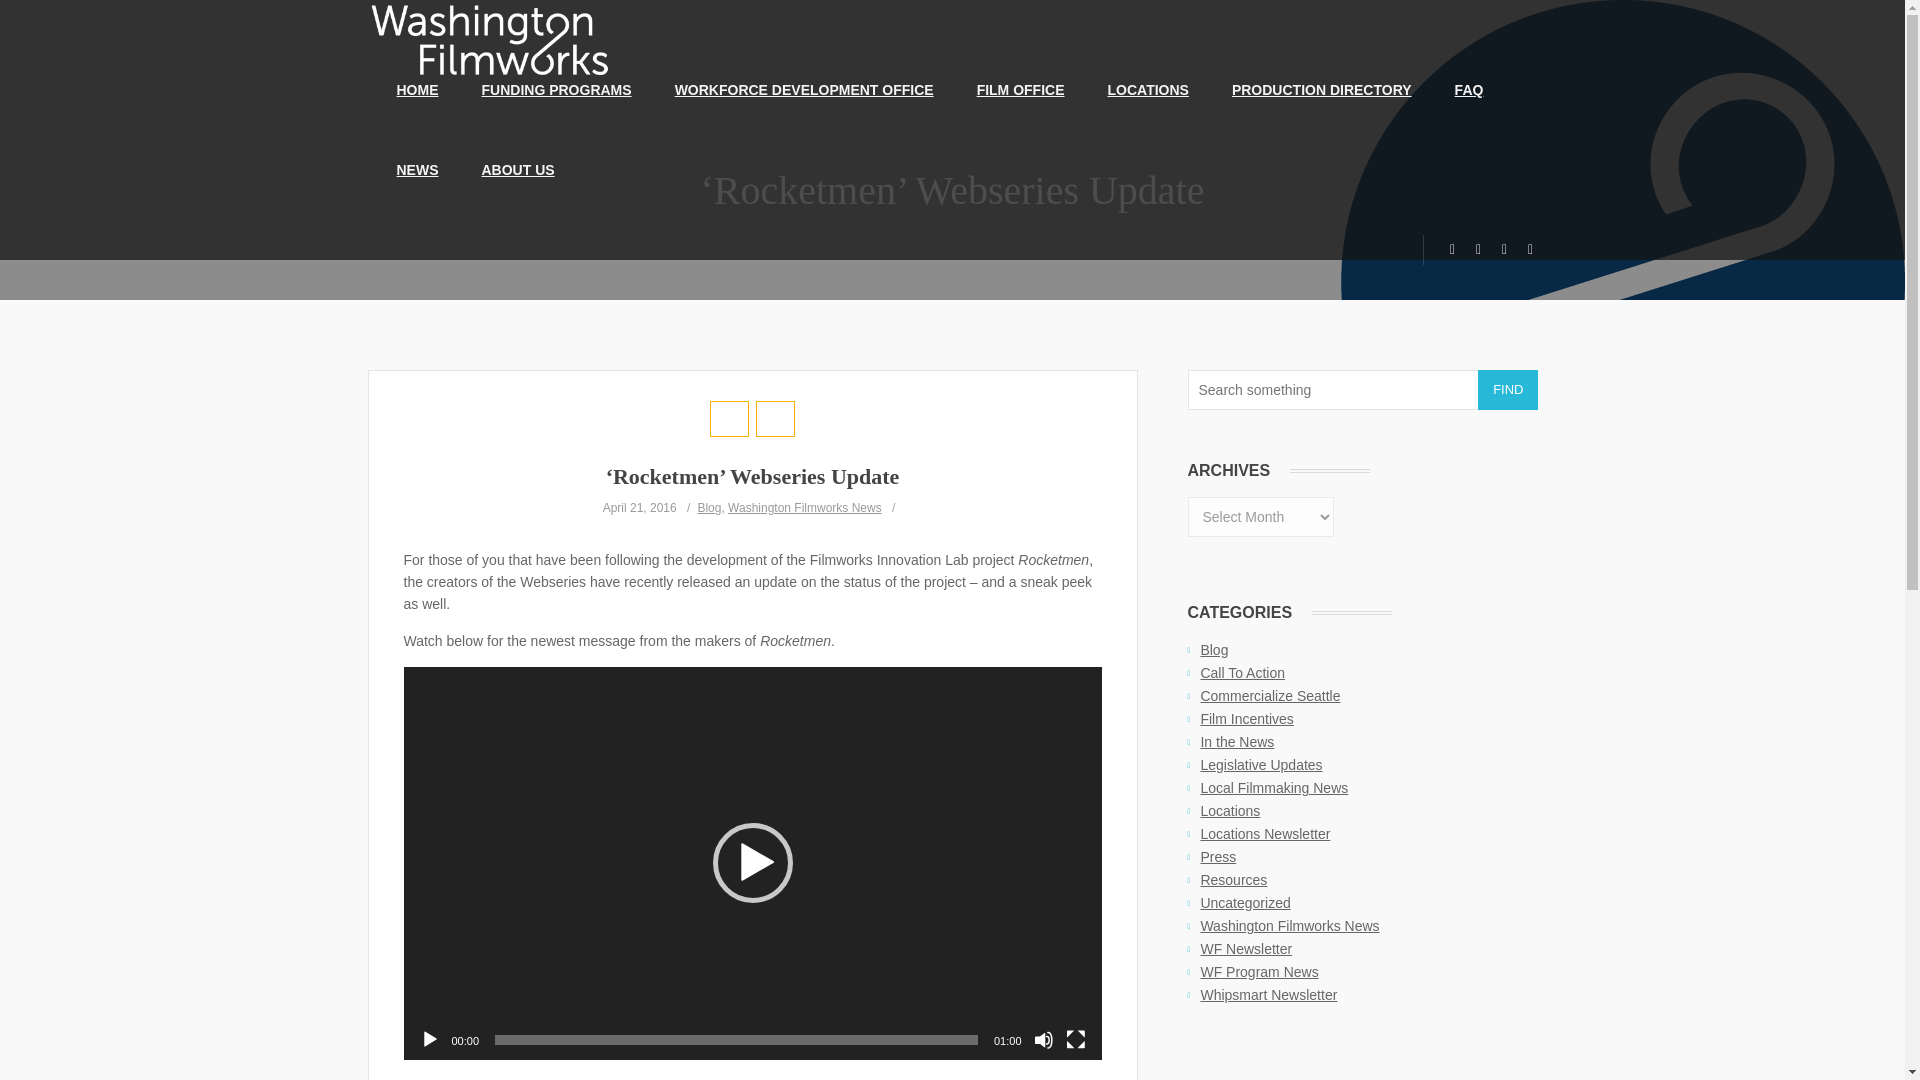 Image resolution: width=1920 pixels, height=1080 pixels. I want to click on Fullscreen, so click(1076, 1040).